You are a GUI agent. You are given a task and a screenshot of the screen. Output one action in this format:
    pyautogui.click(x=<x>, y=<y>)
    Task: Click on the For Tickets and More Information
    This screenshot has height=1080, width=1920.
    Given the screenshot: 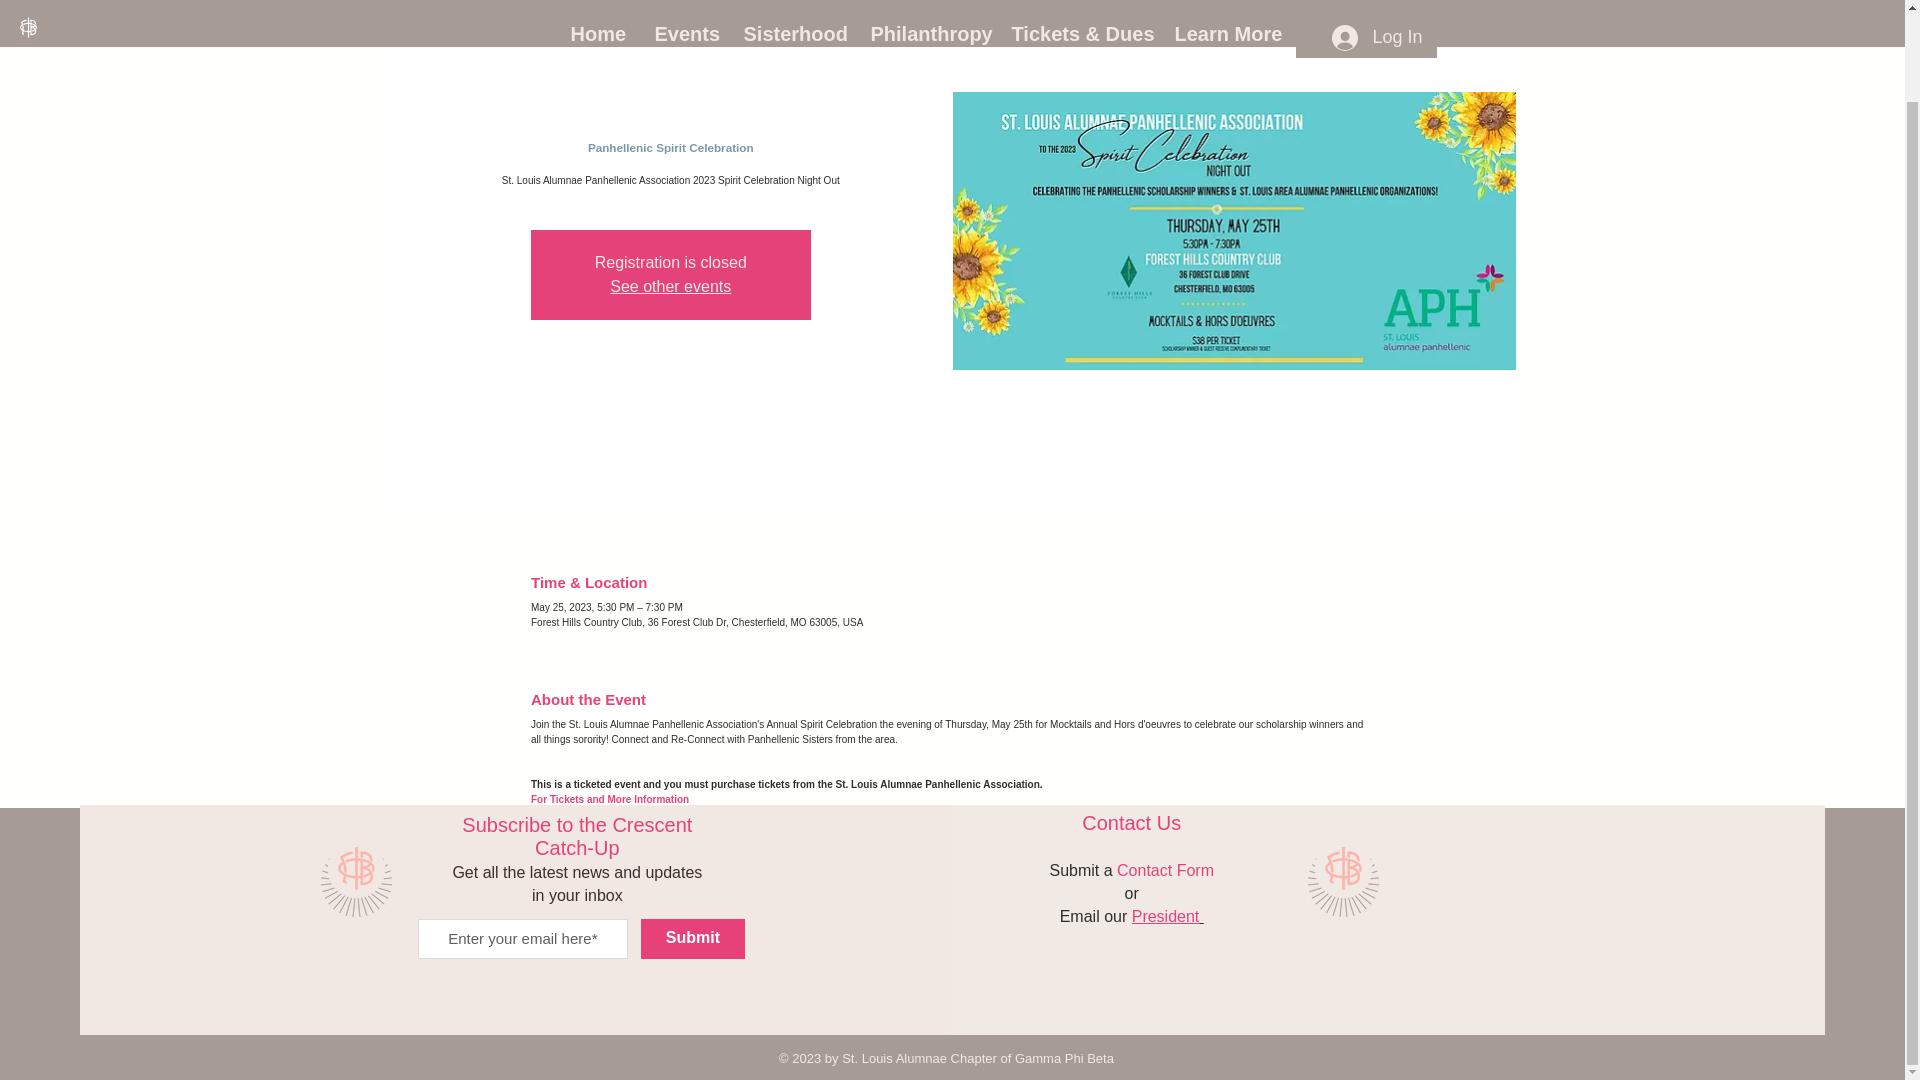 What is the action you would take?
    pyautogui.click(x=610, y=798)
    